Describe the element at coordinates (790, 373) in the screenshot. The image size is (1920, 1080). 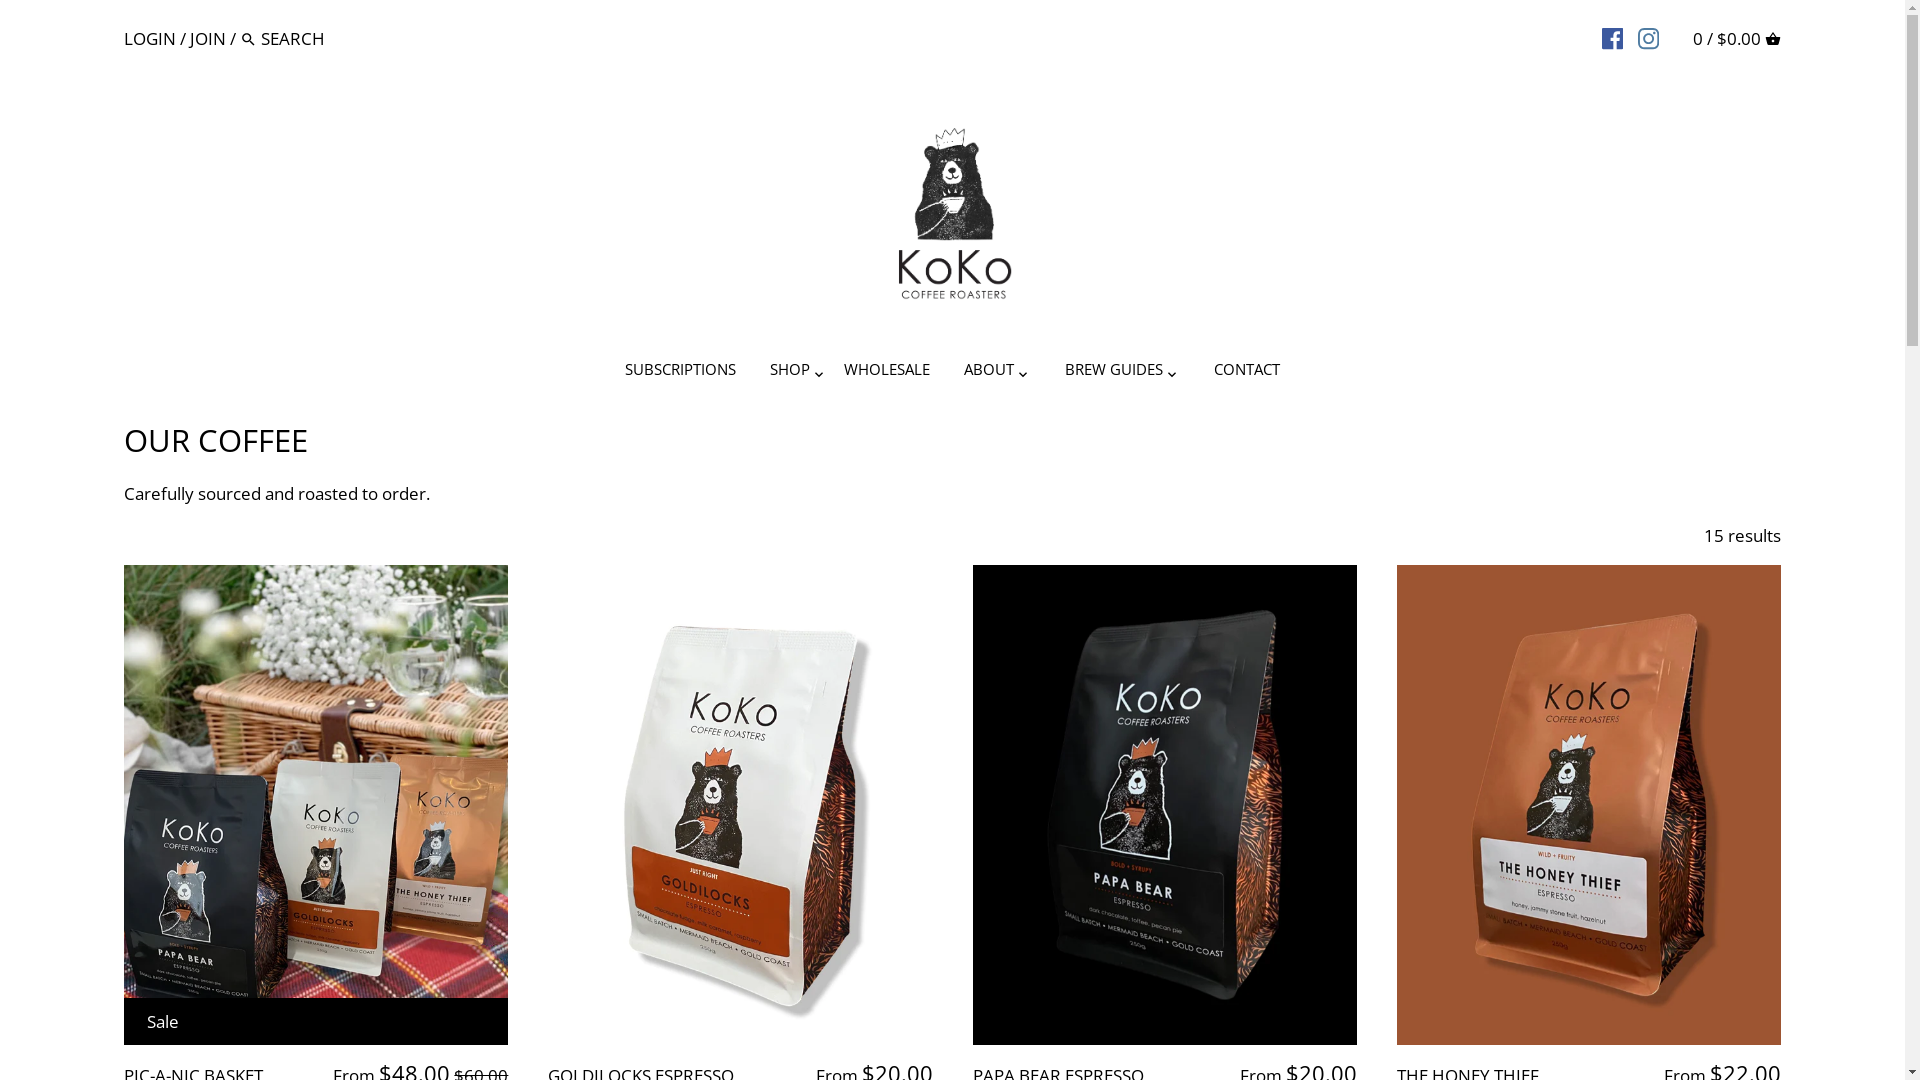
I see `SHOP` at that location.